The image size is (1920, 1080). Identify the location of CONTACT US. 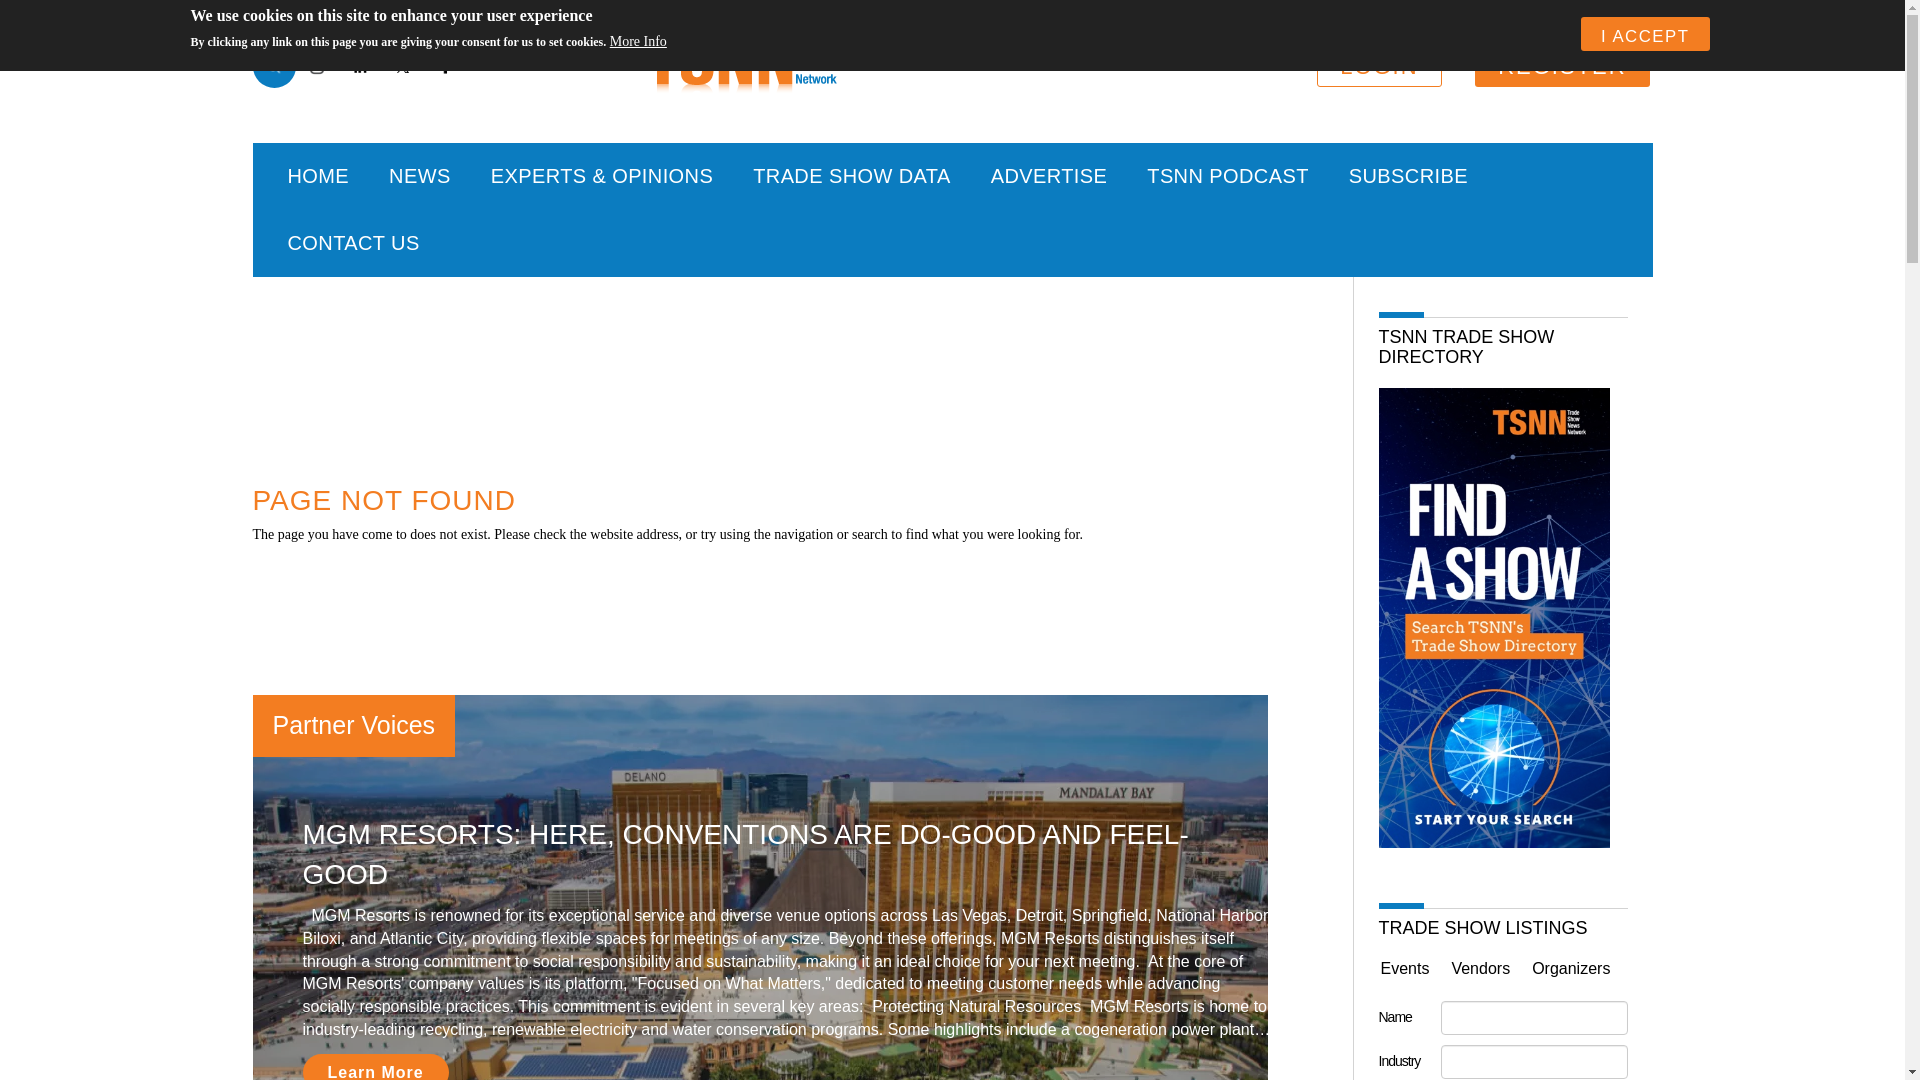
(354, 242).